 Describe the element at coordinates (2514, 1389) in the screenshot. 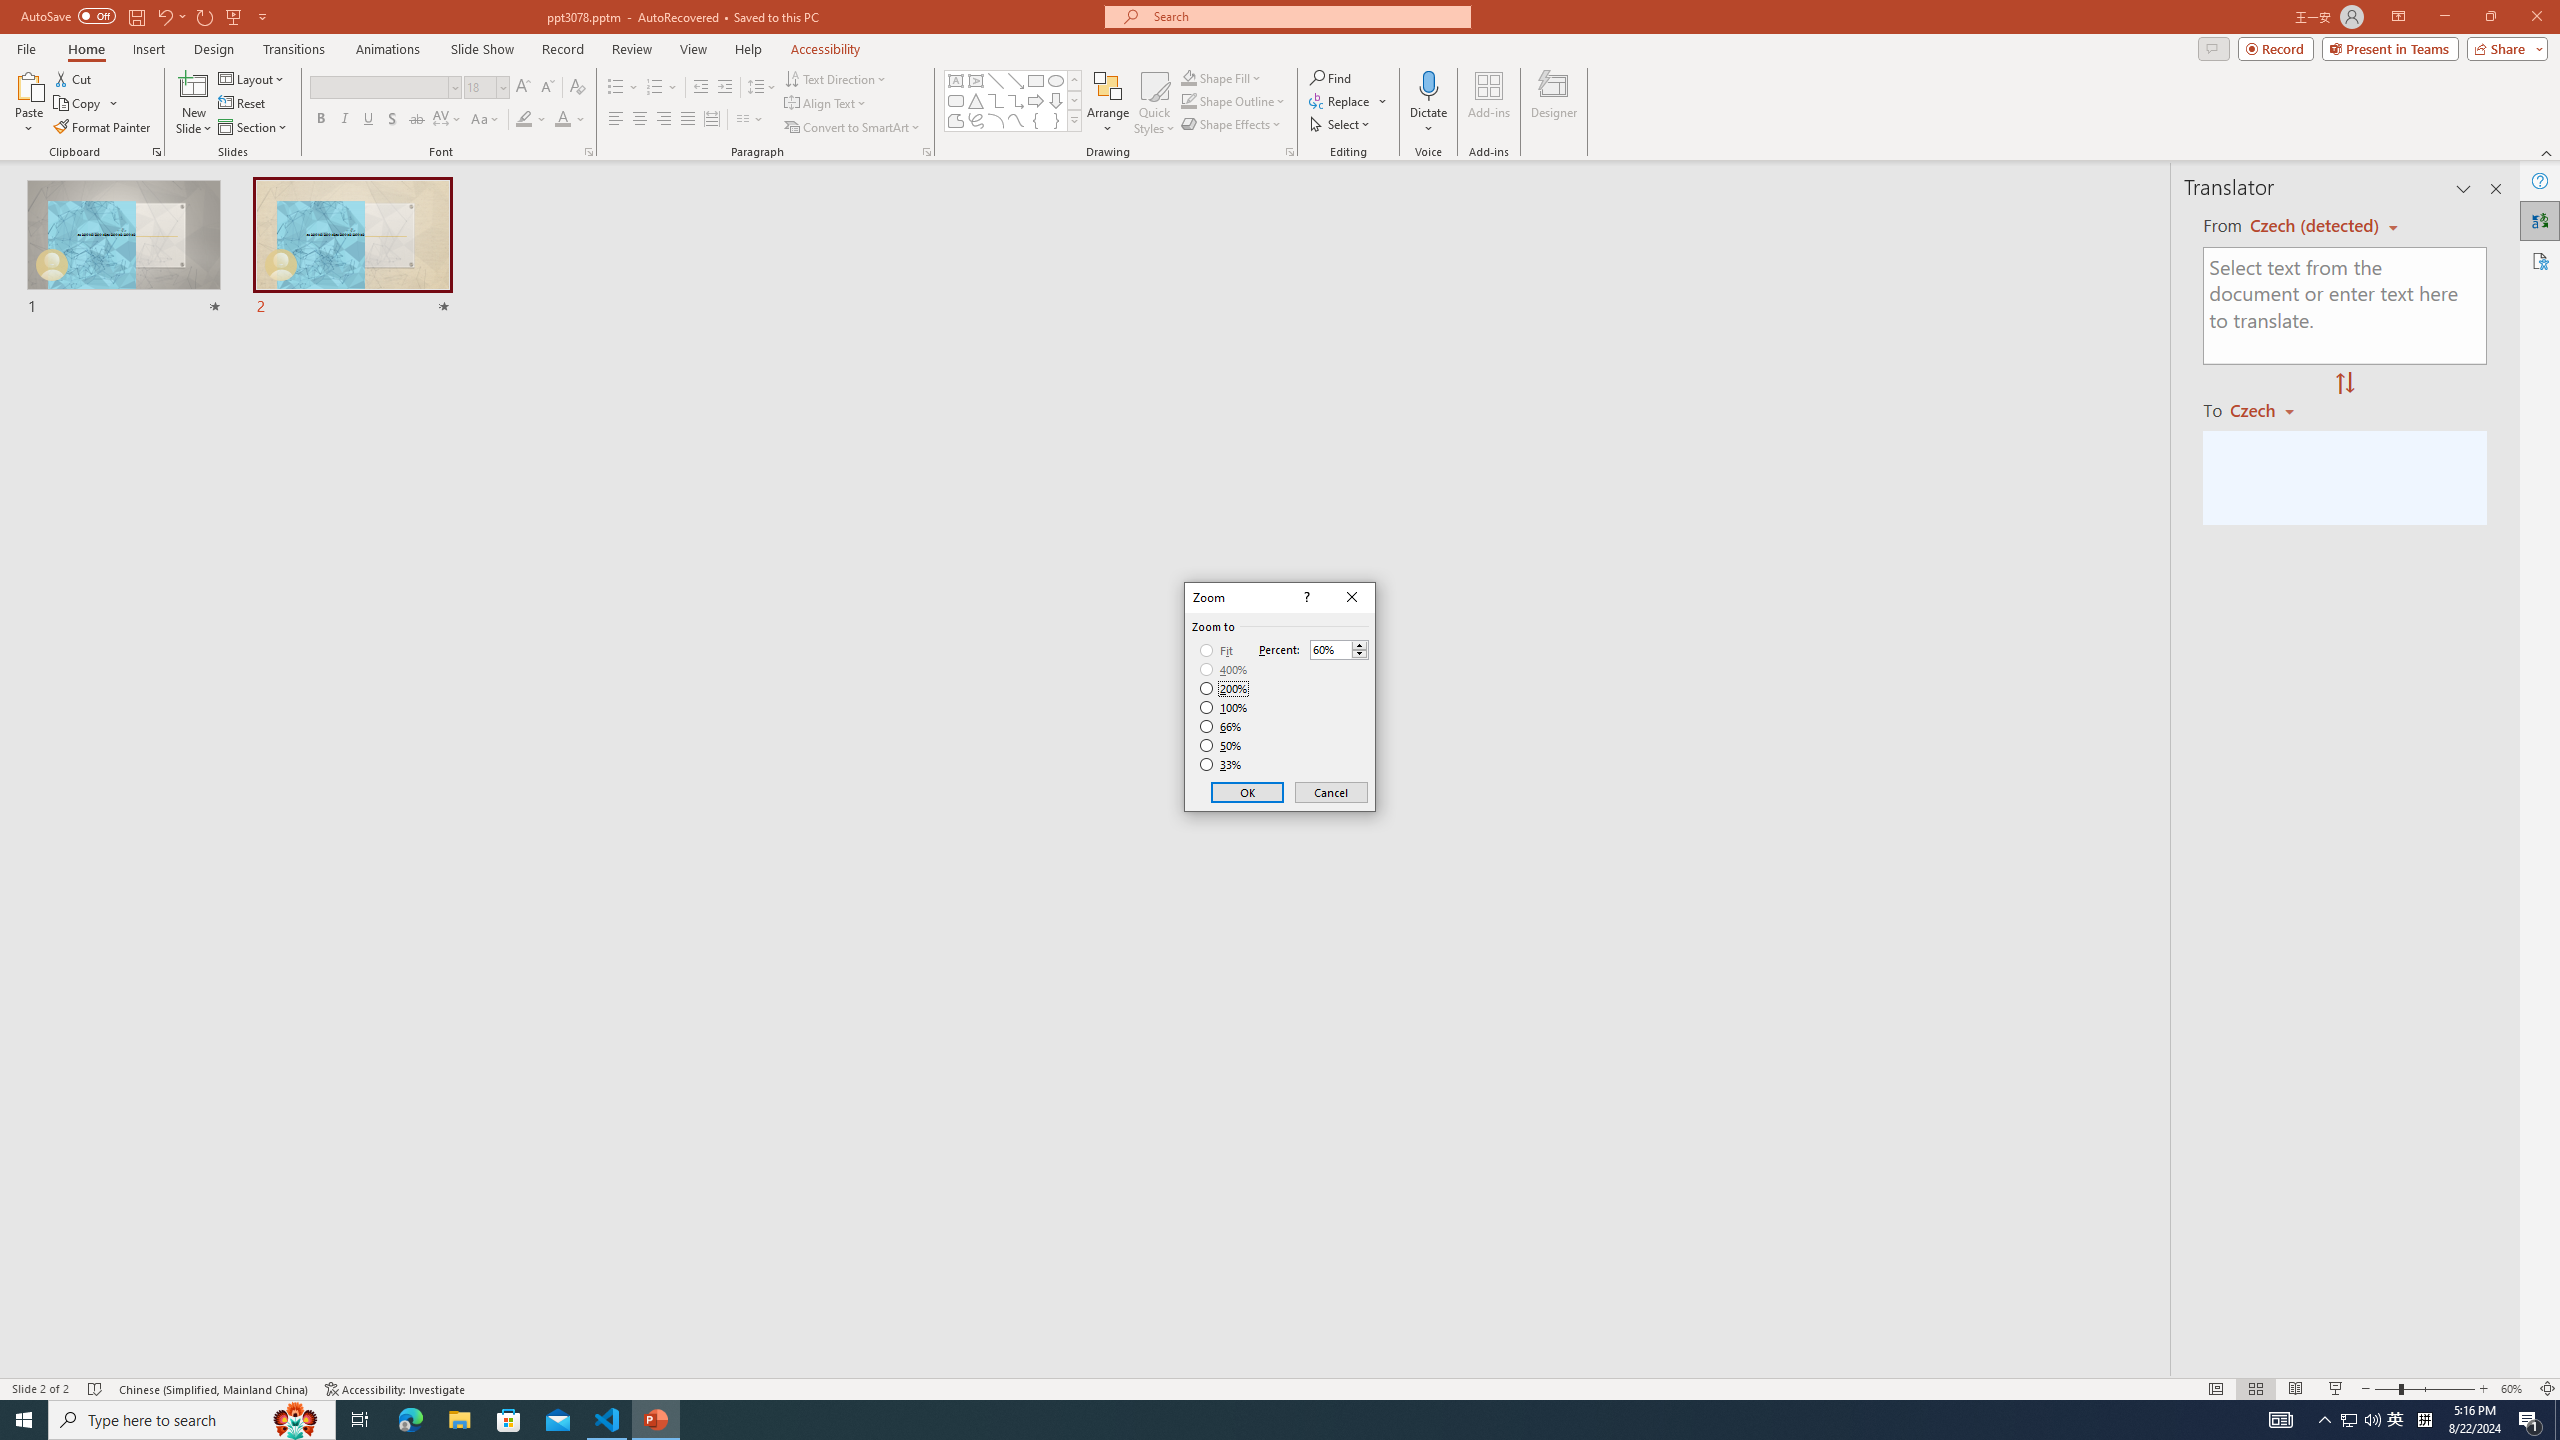

I see `Zoom 60%` at that location.